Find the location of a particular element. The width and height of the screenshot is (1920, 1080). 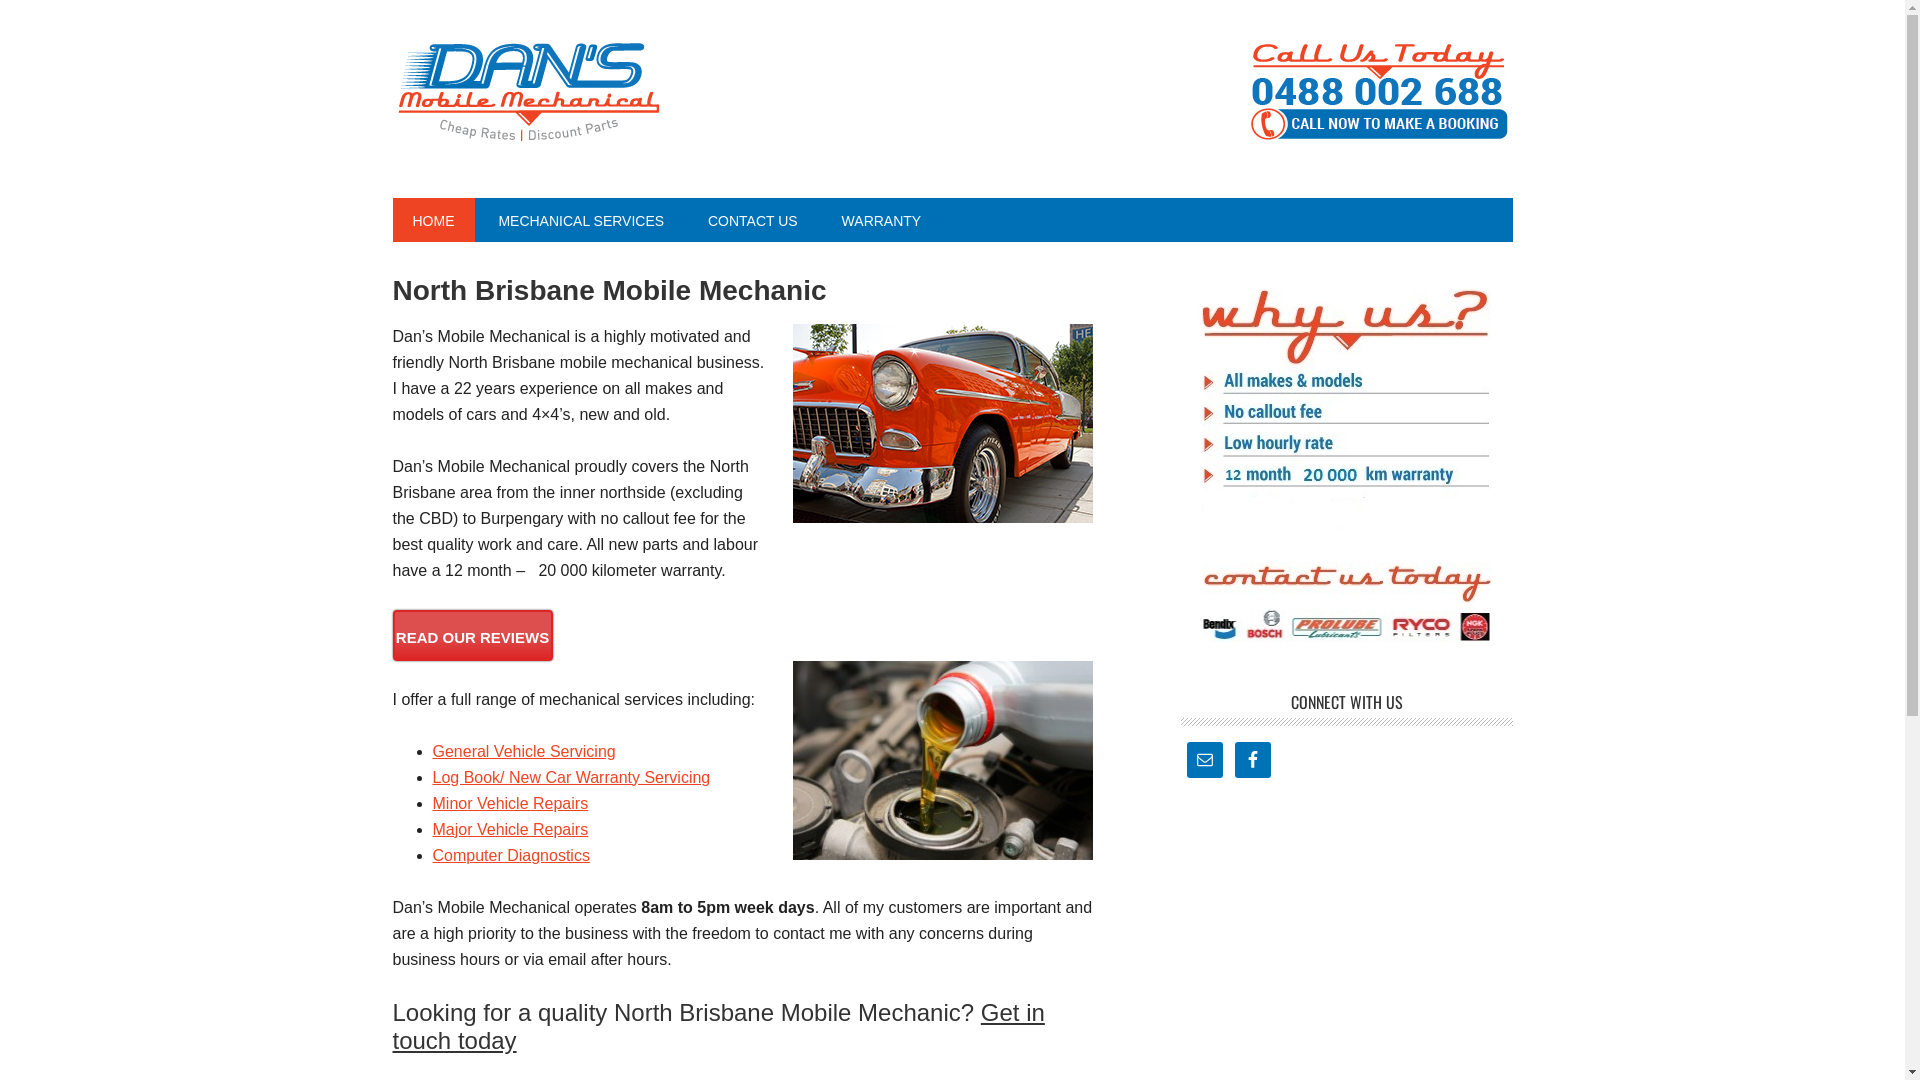

MECHANICAL SERVICES is located at coordinates (581, 220).